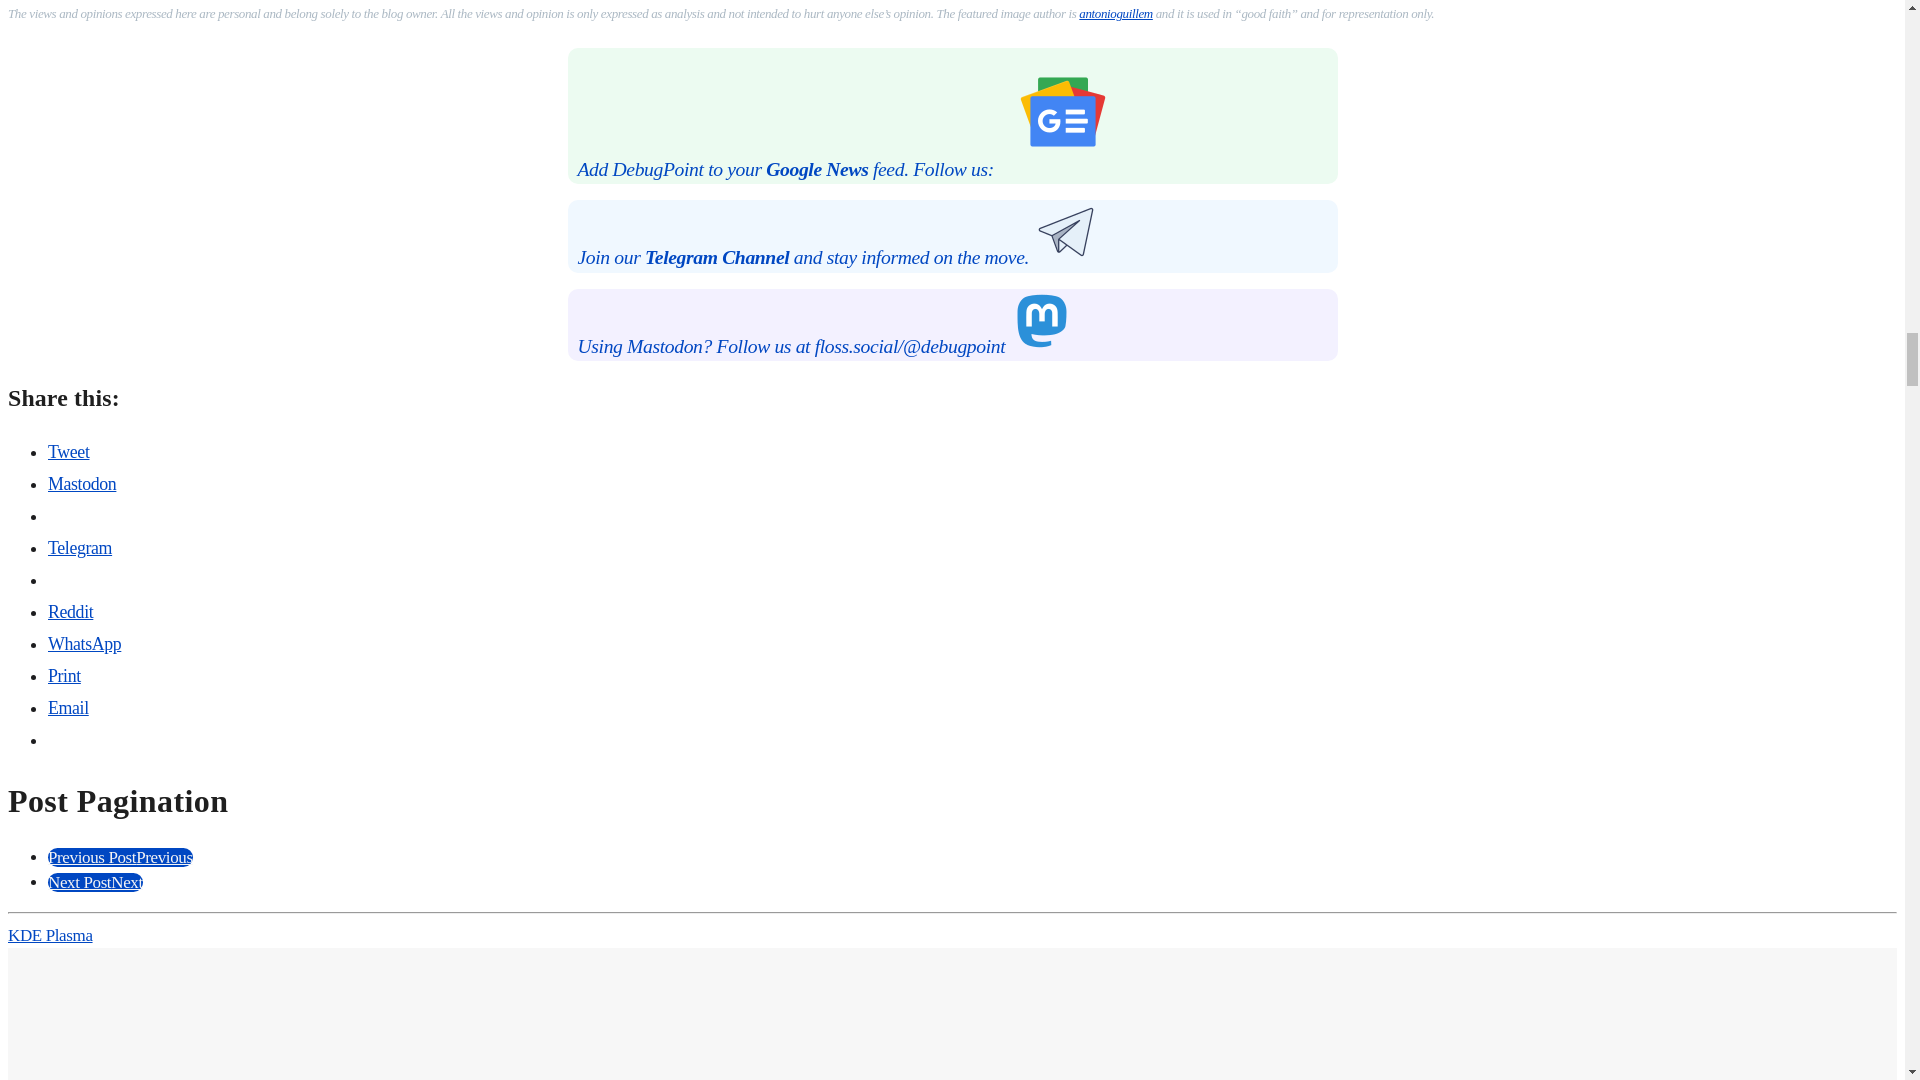 The width and height of the screenshot is (1920, 1080). What do you see at coordinates (68, 708) in the screenshot?
I see `Click to email a link to a friend` at bounding box center [68, 708].